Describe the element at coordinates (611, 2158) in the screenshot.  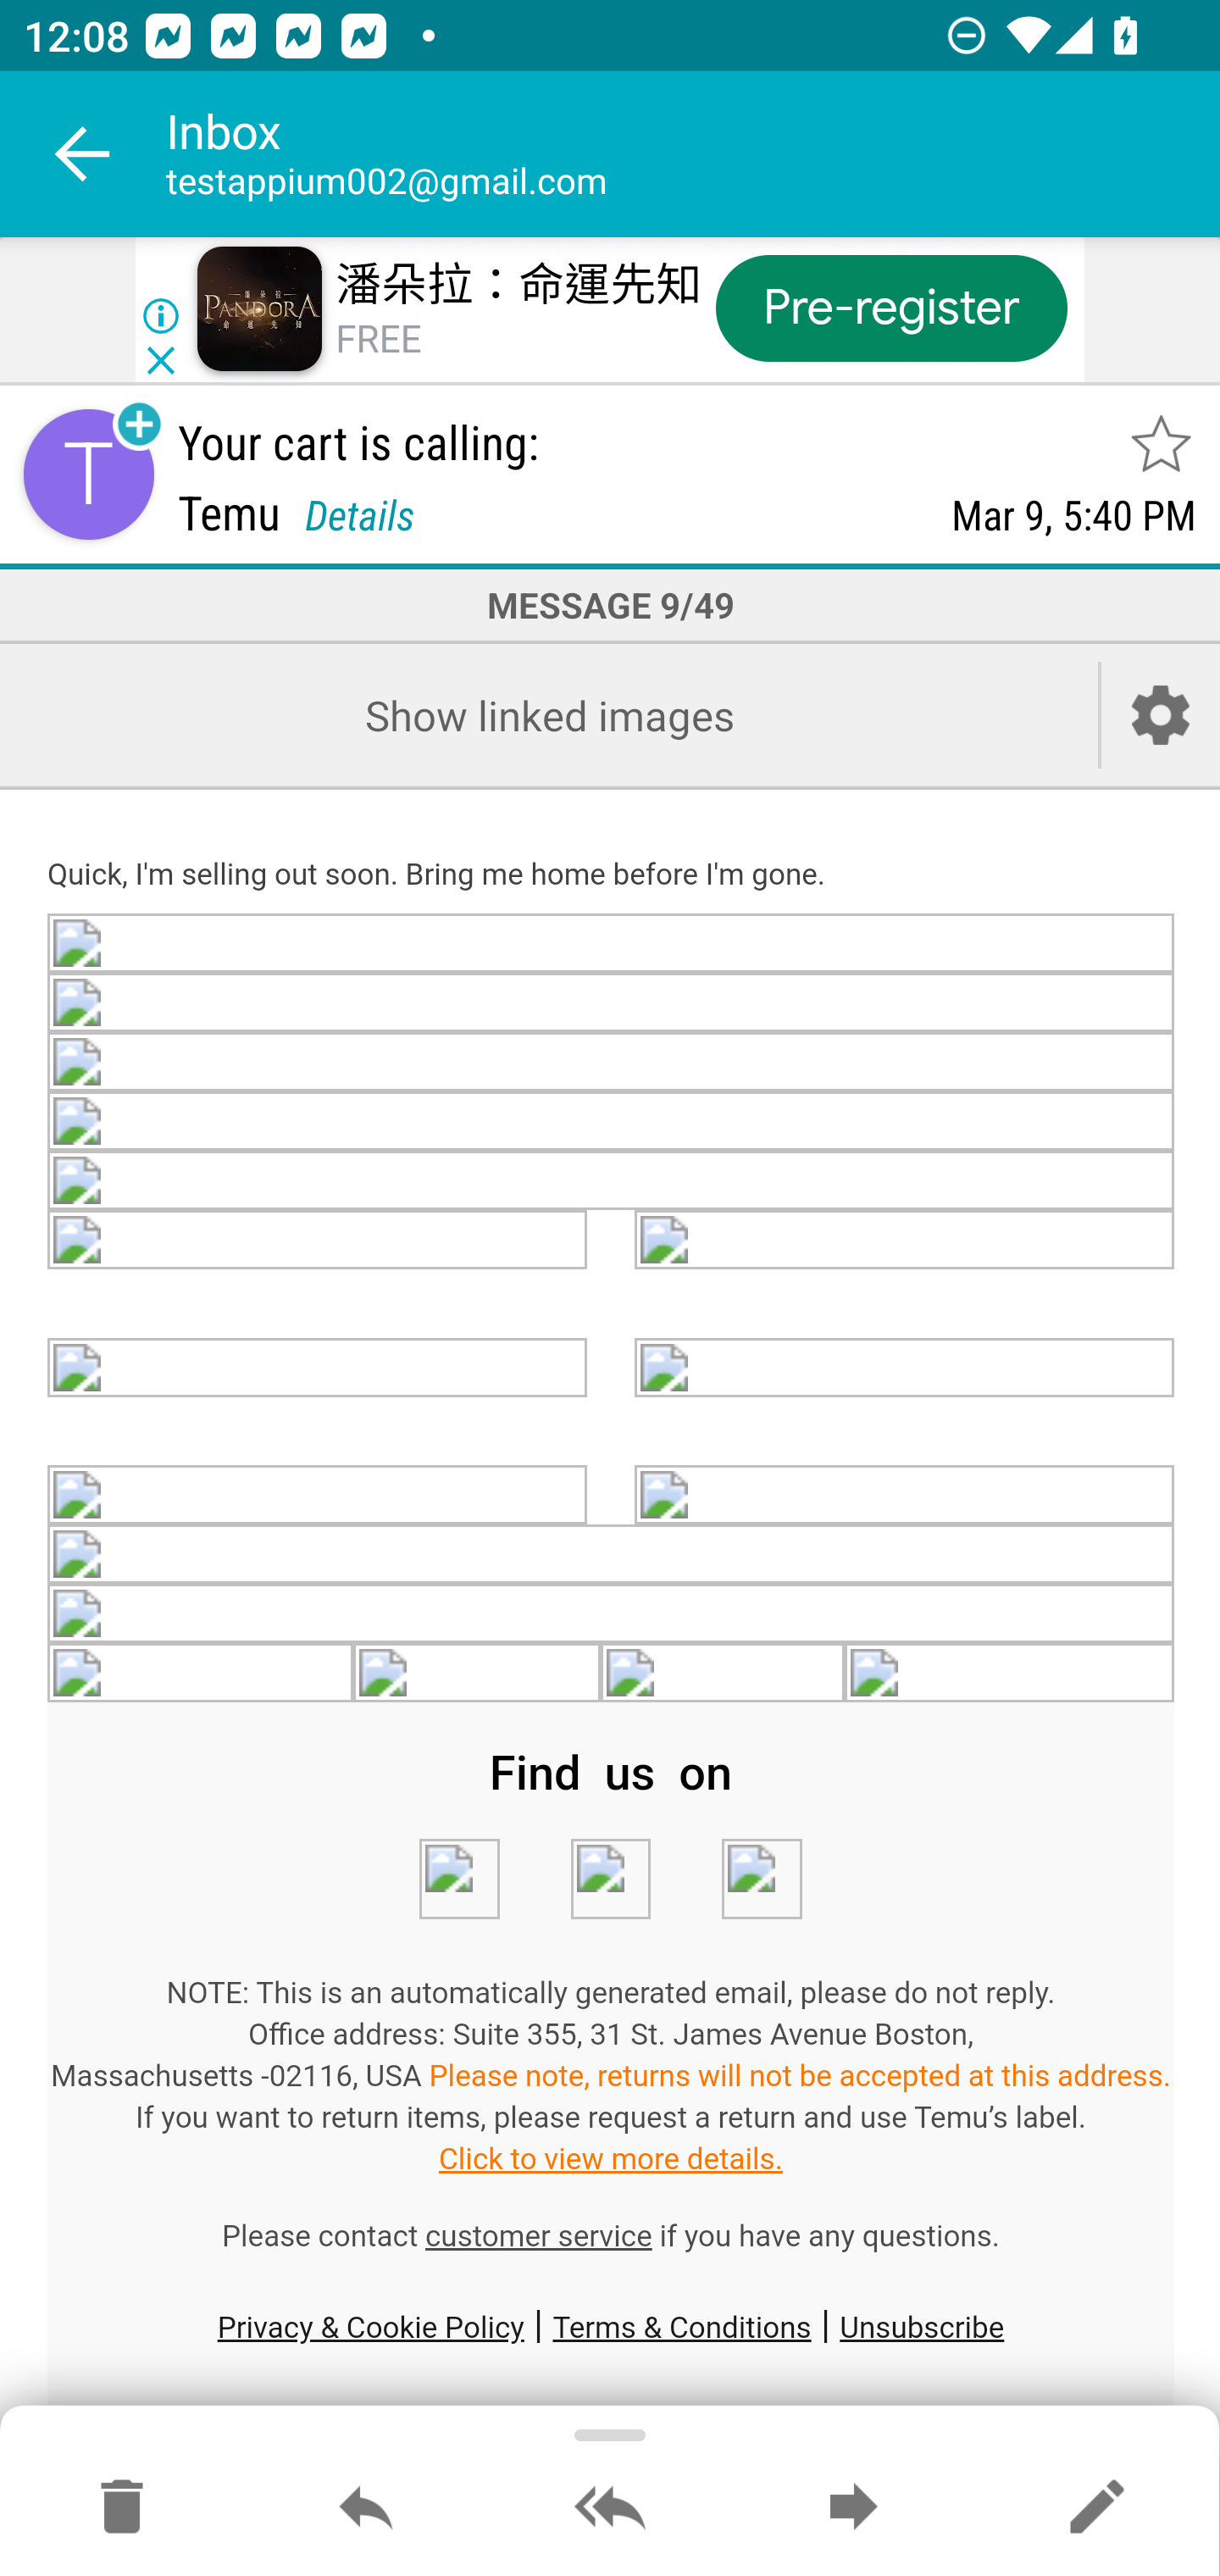
I see `Click to view more details.` at that location.